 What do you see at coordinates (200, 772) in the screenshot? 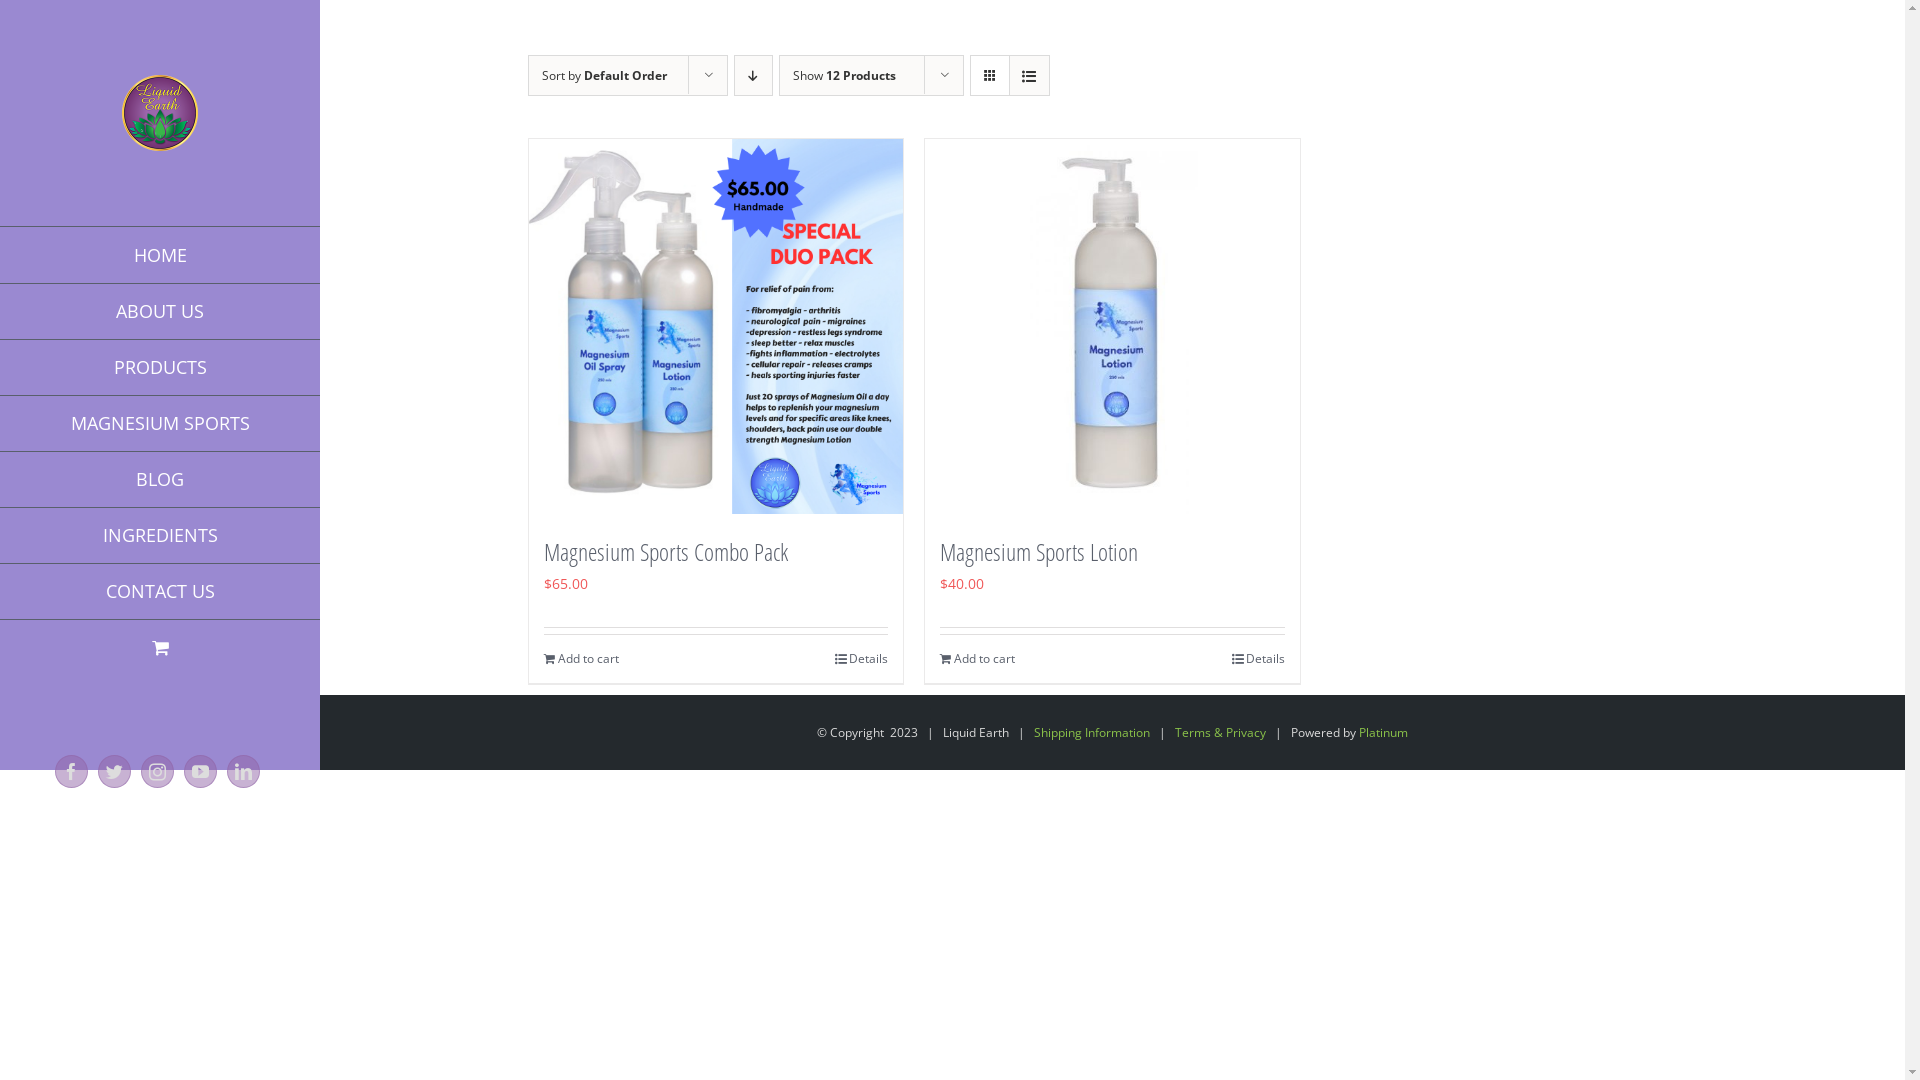
I see `YouTube` at bounding box center [200, 772].